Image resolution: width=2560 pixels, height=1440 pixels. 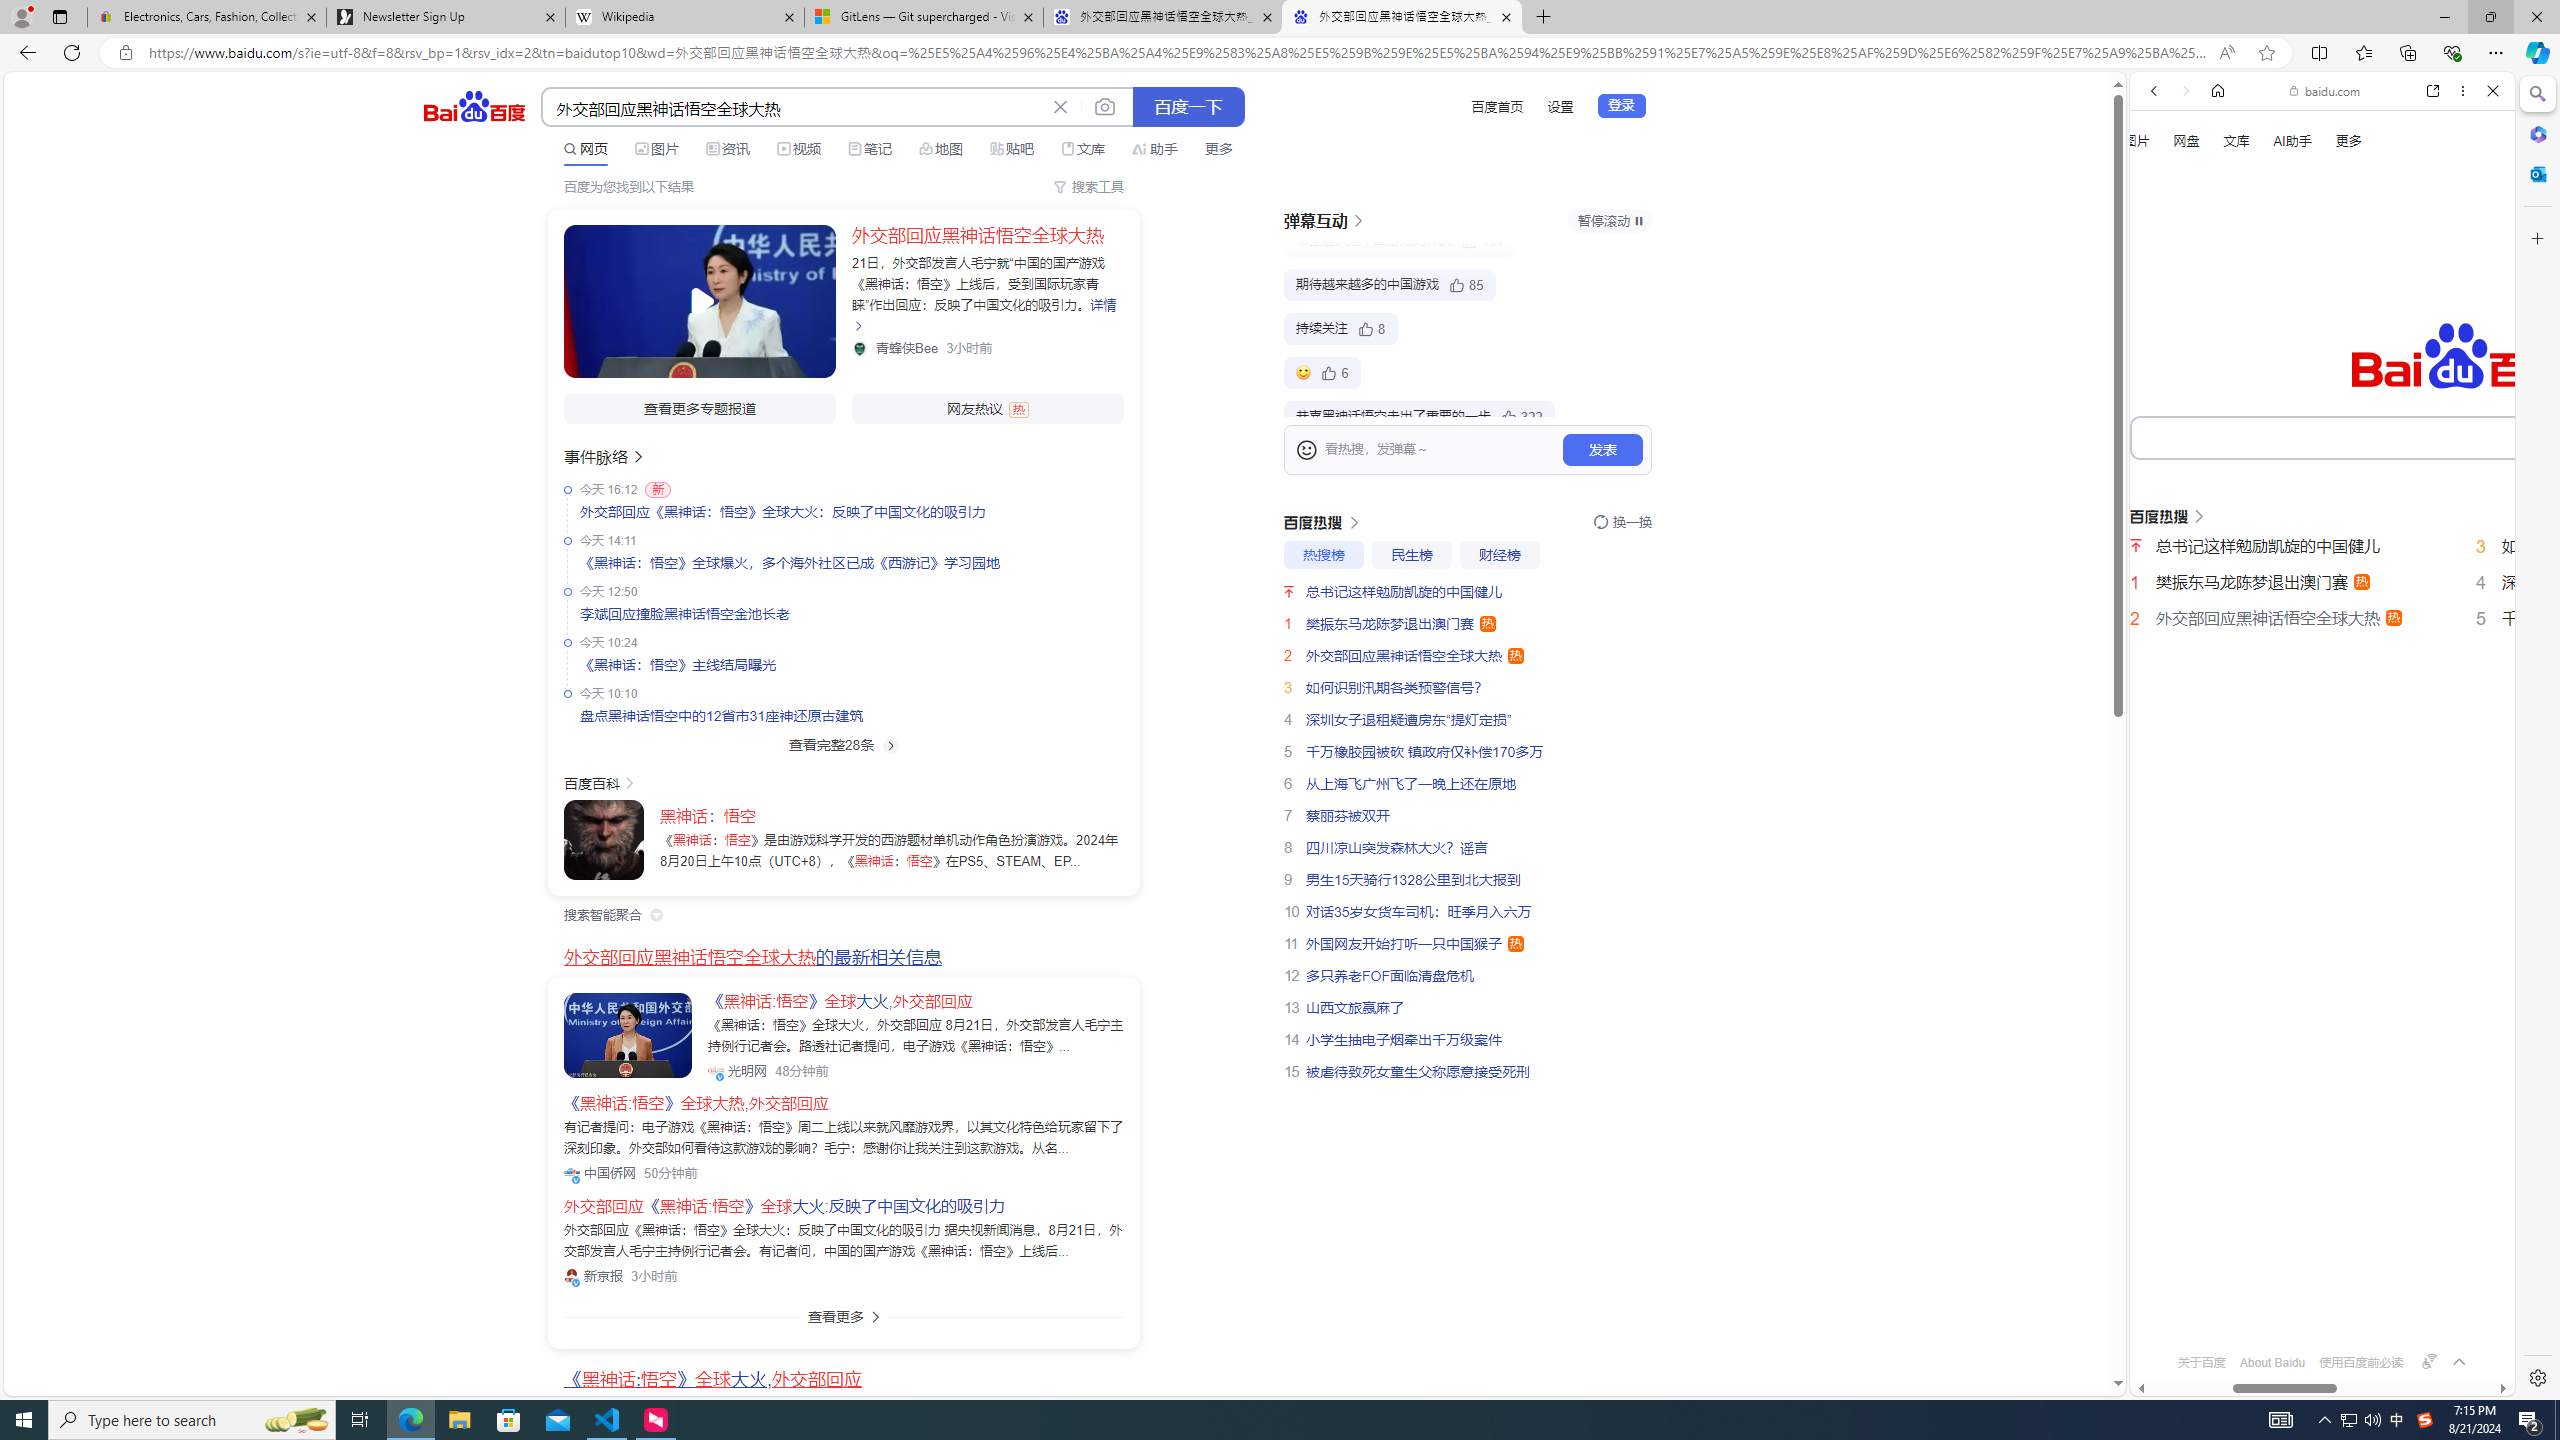 What do you see at coordinates (445, 17) in the screenshot?
I see `Newsletter Sign Up` at bounding box center [445, 17].